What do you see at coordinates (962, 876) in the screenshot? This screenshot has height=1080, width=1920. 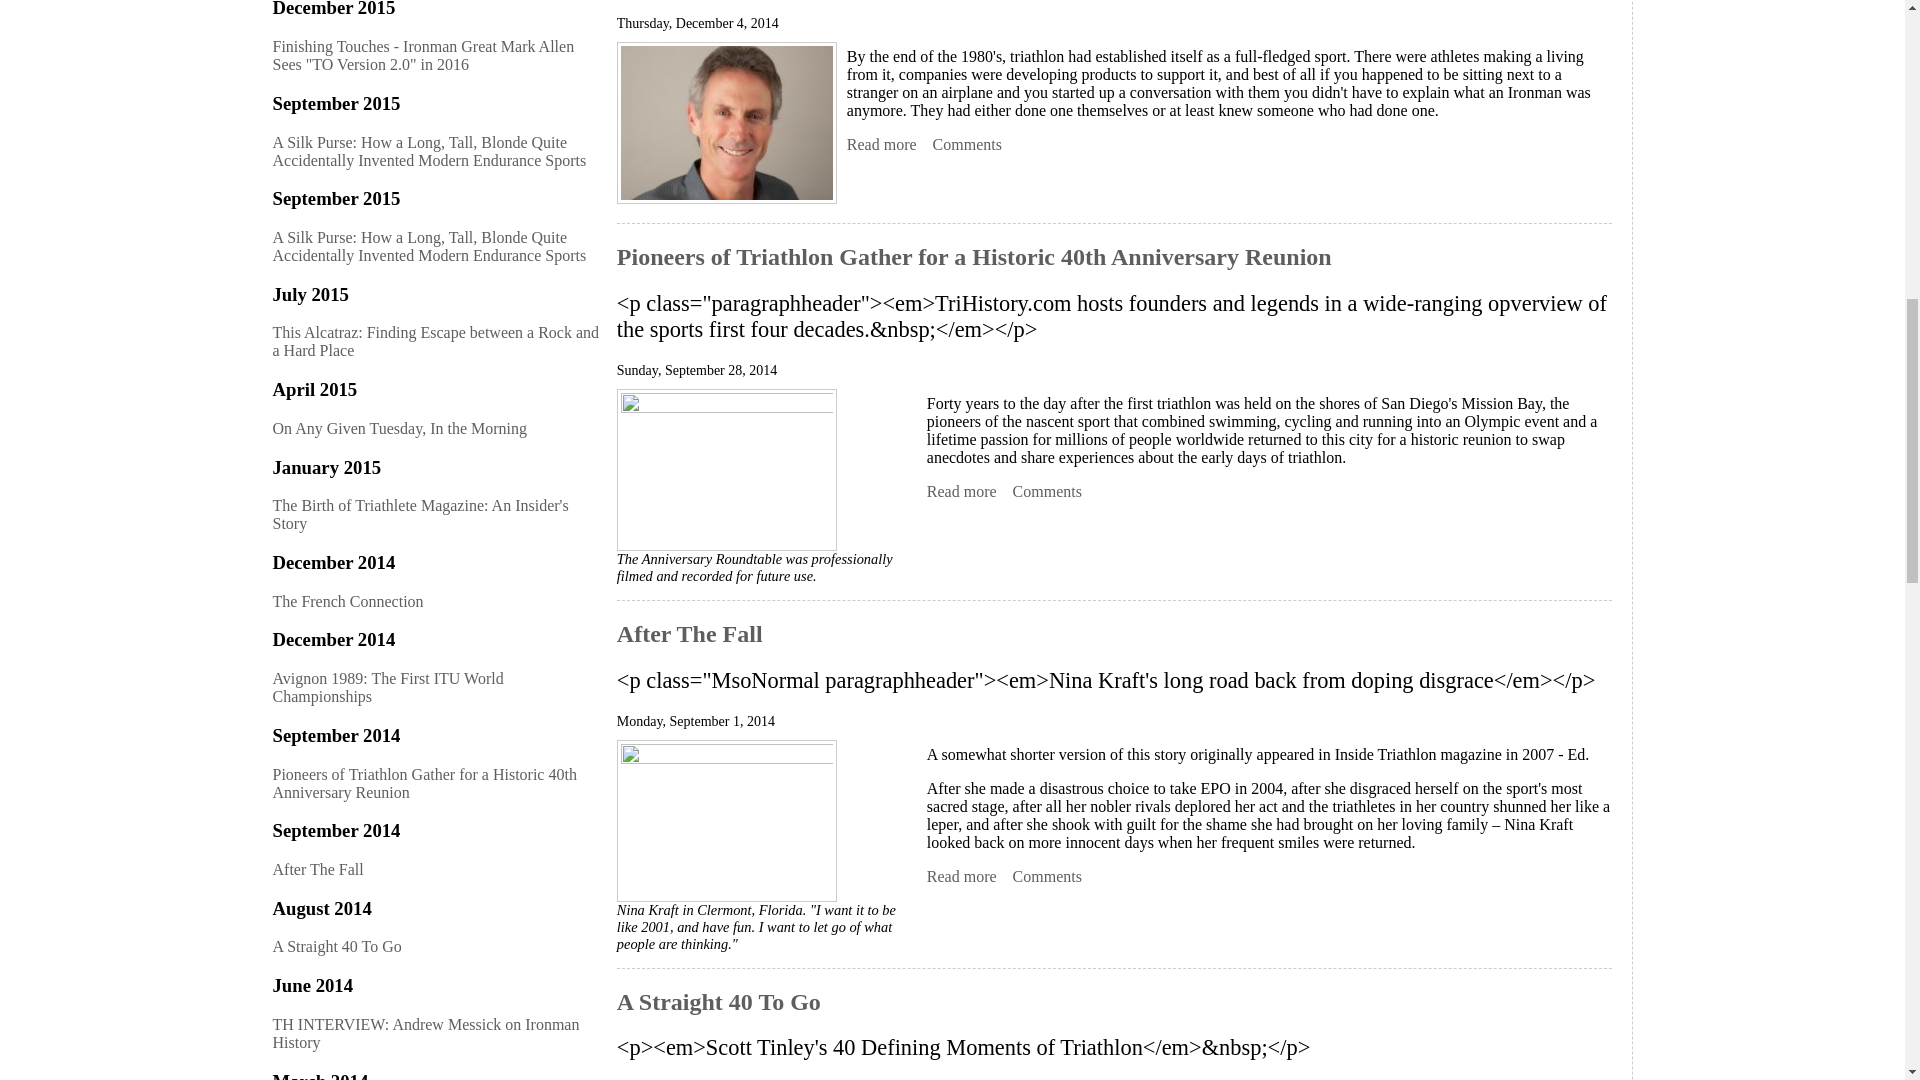 I see `After The Fall ` at bounding box center [962, 876].